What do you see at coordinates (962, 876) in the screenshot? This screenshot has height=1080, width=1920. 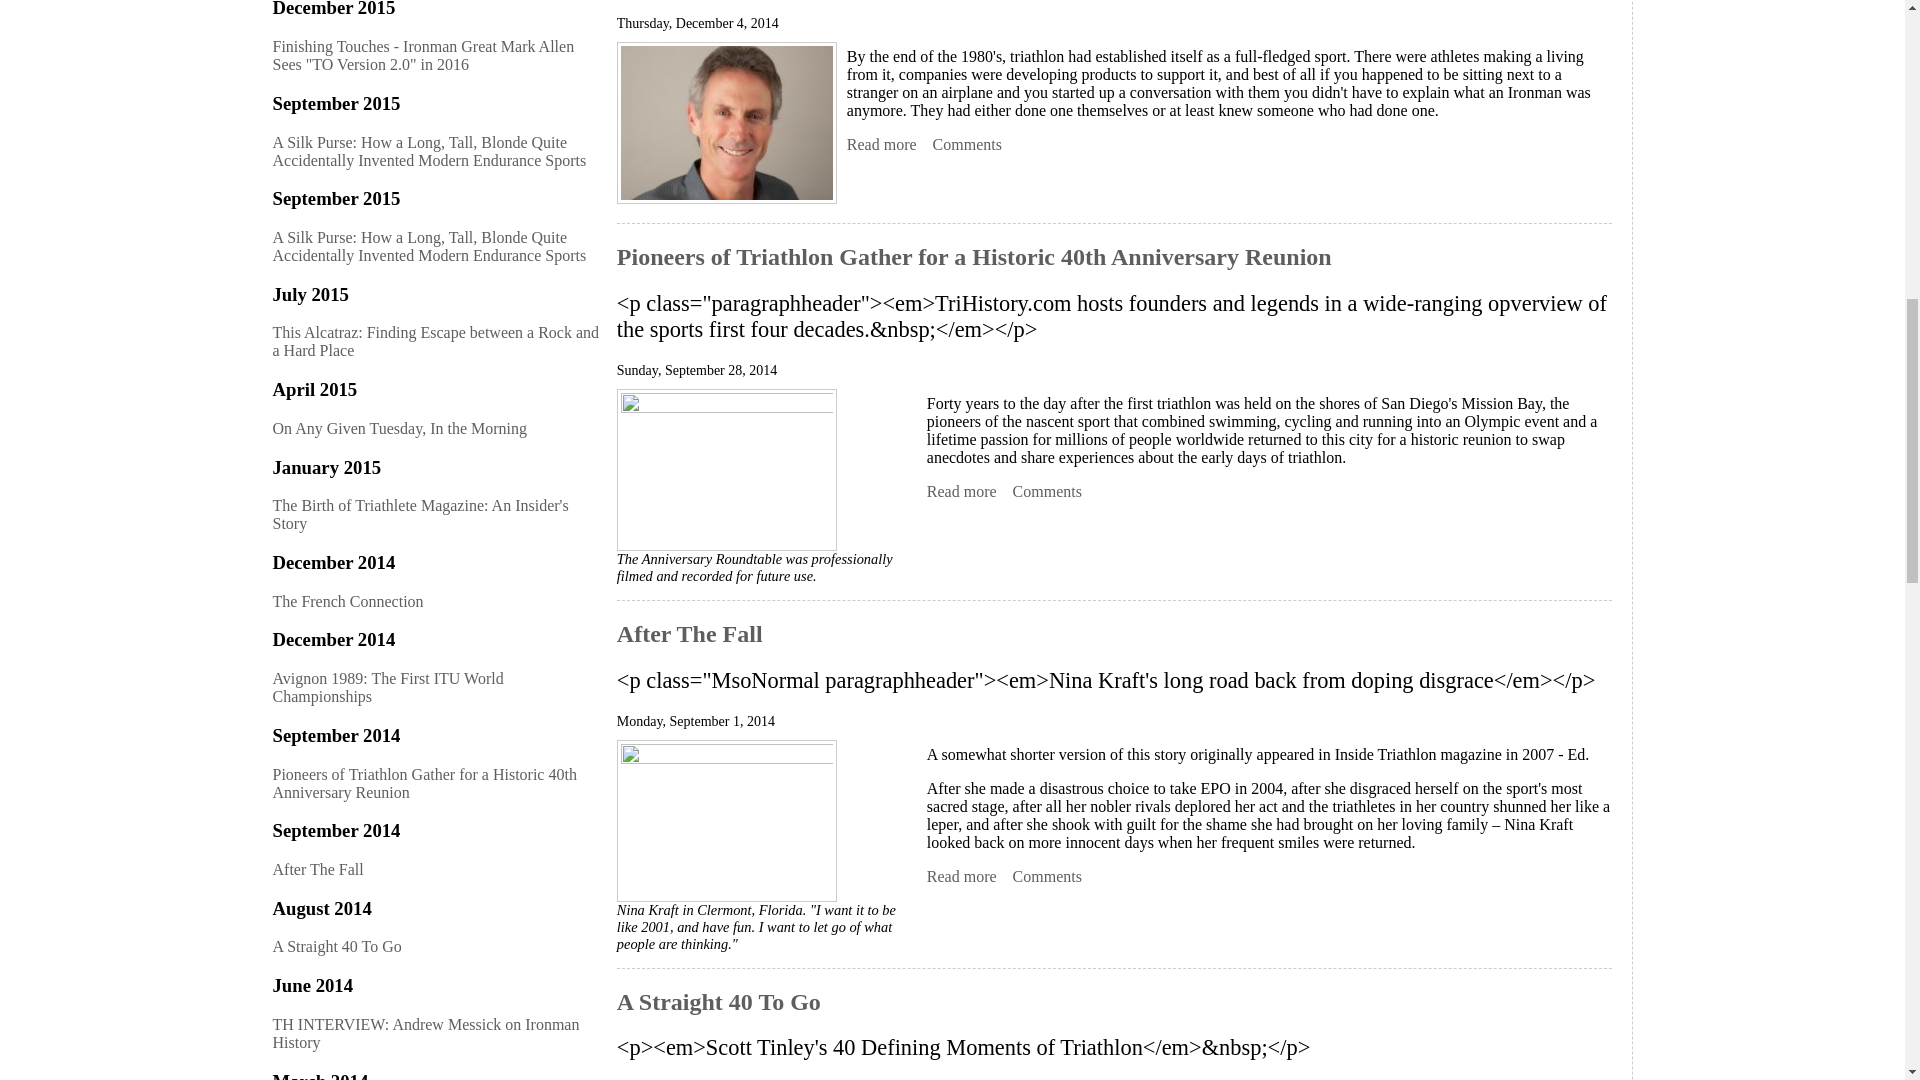 I see `After The Fall ` at bounding box center [962, 876].